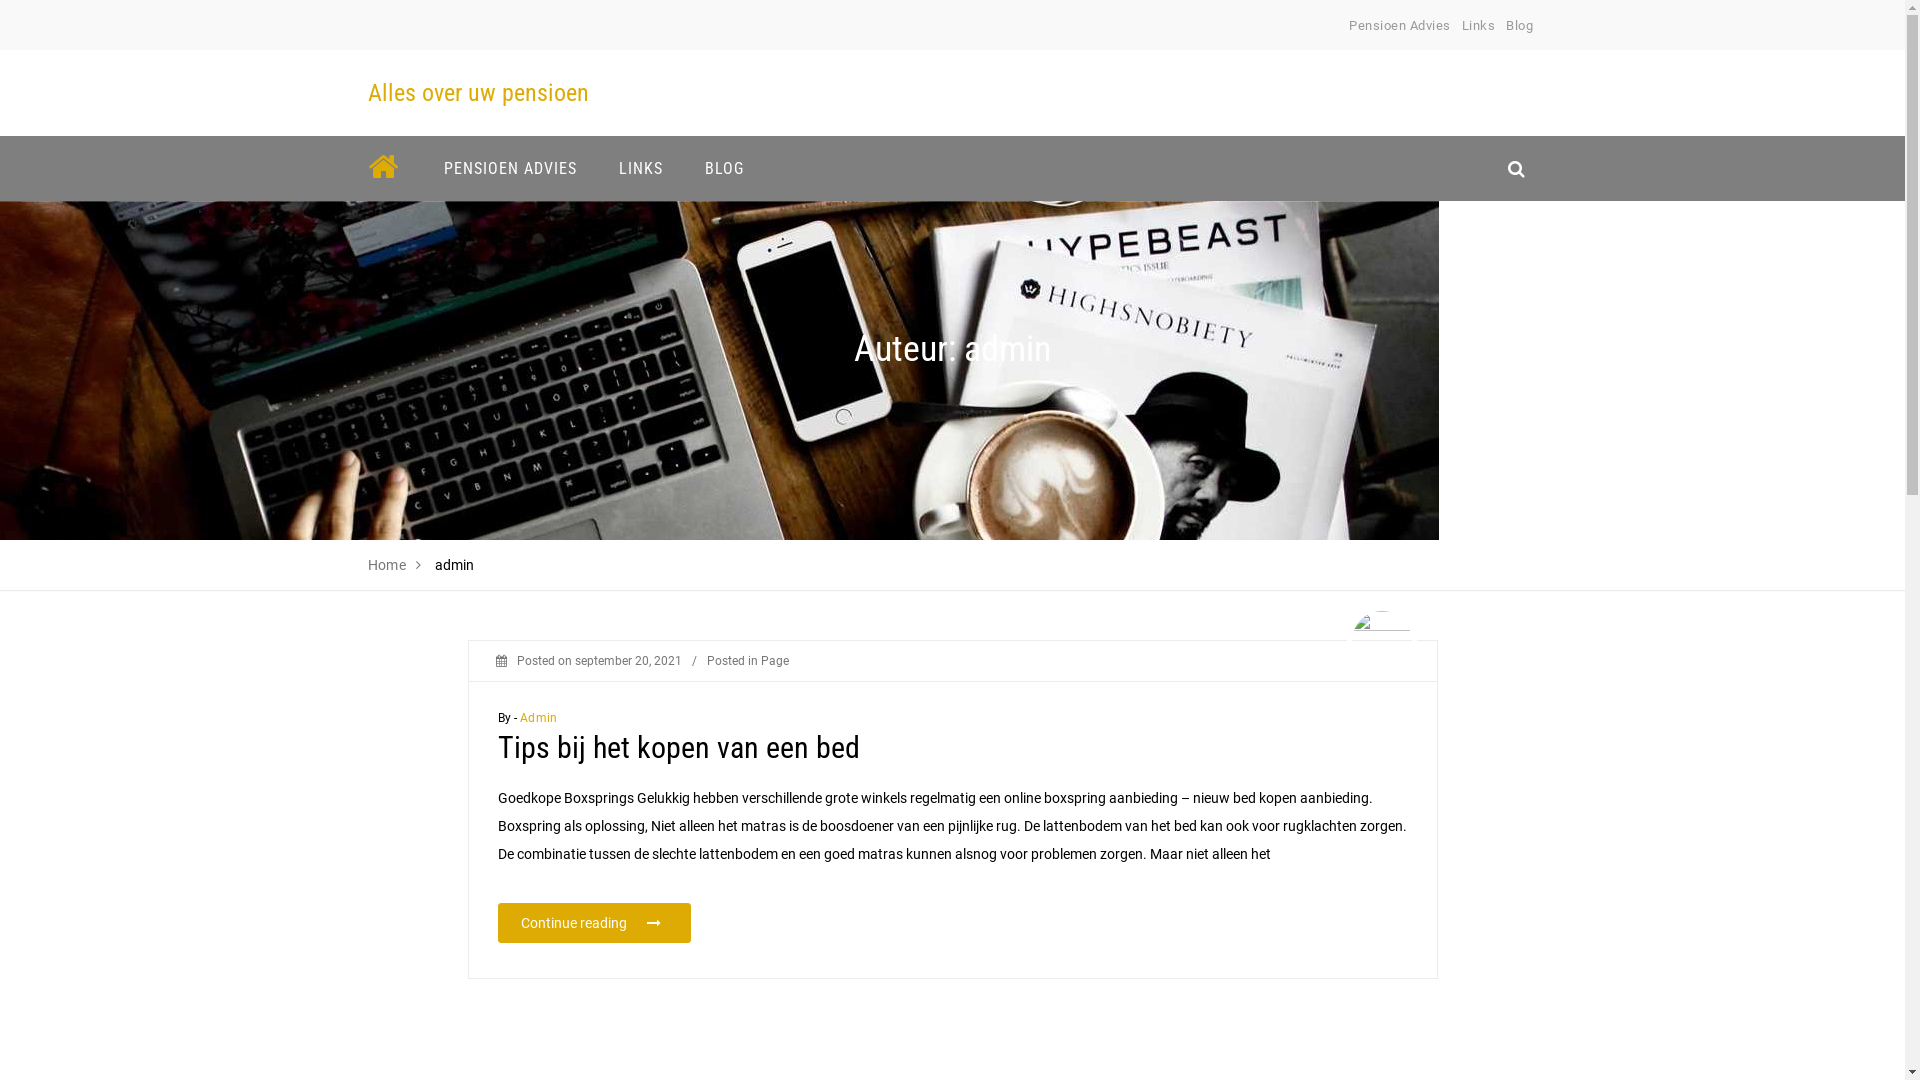 The height and width of the screenshot is (1080, 1920). What do you see at coordinates (774, 661) in the screenshot?
I see `Page` at bounding box center [774, 661].